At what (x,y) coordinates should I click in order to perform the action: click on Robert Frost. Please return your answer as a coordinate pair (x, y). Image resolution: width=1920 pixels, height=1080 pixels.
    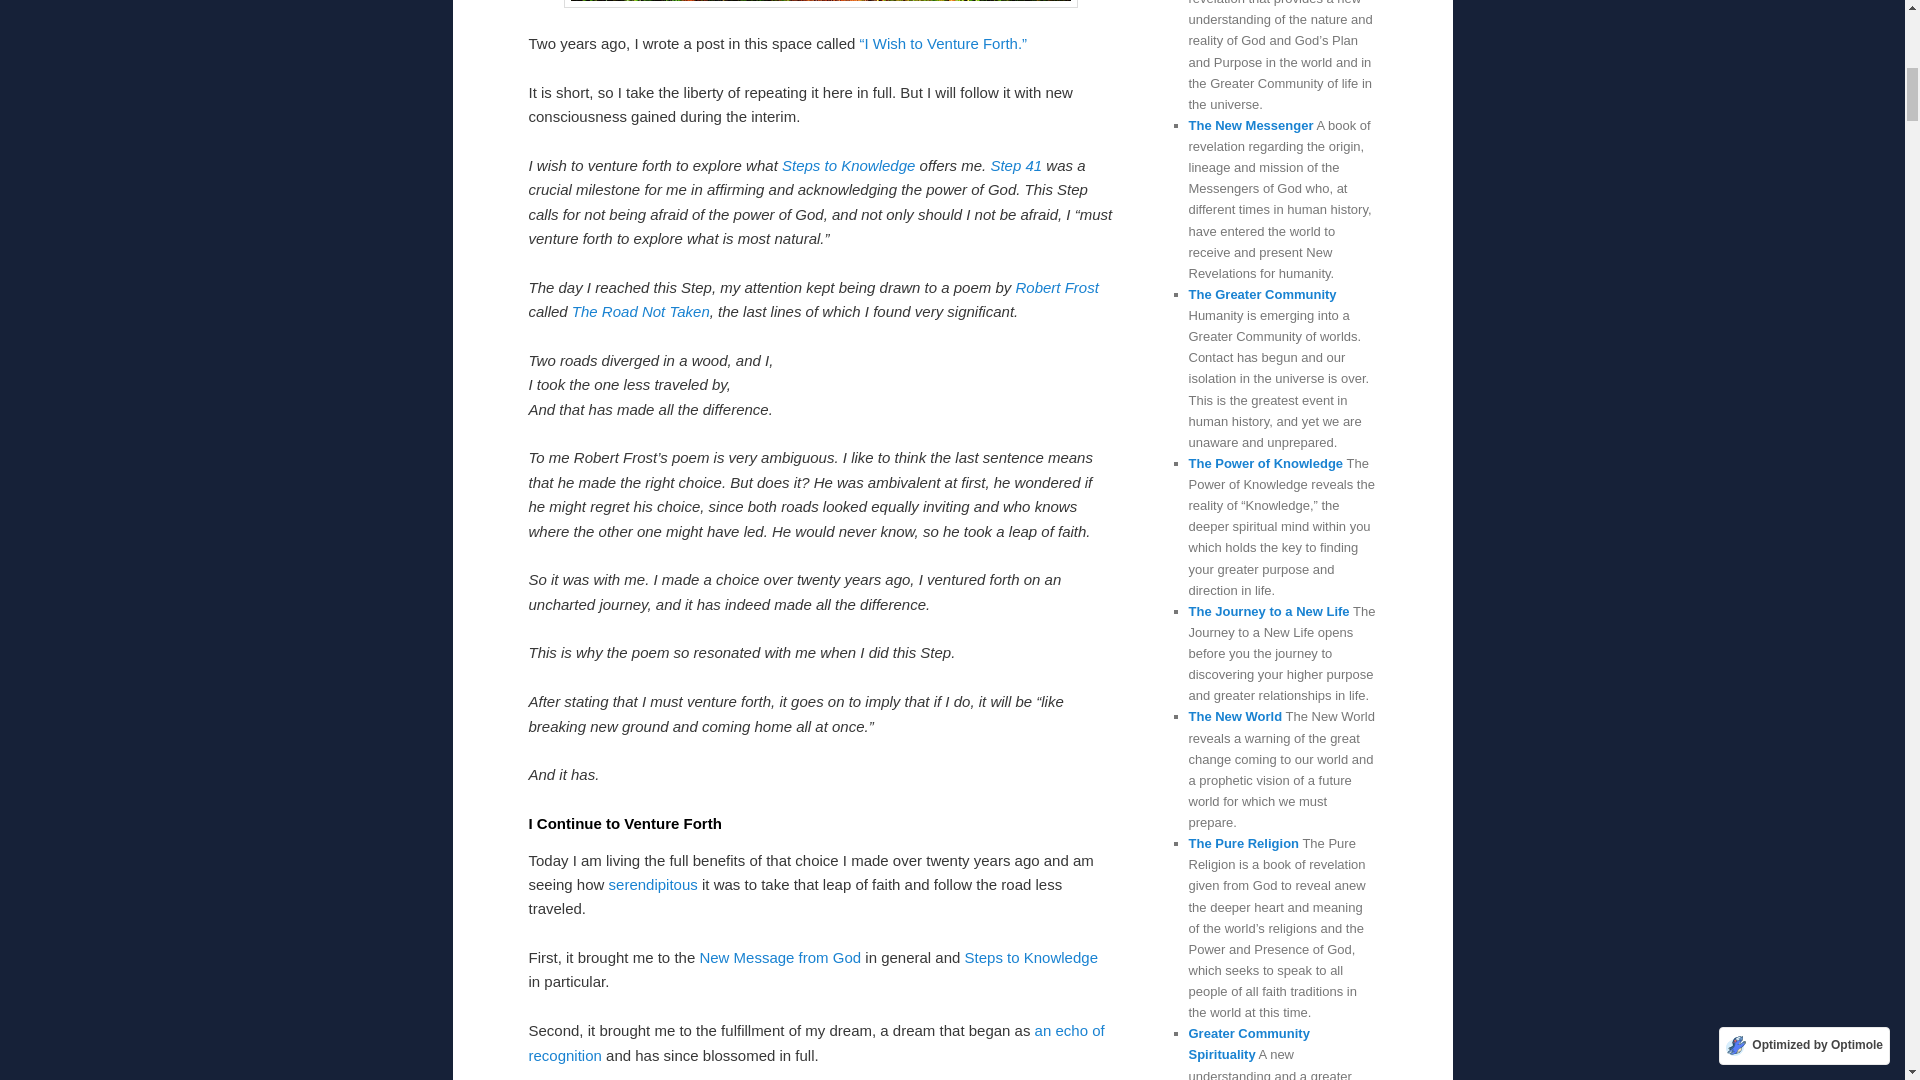
    Looking at the image, I should click on (1056, 286).